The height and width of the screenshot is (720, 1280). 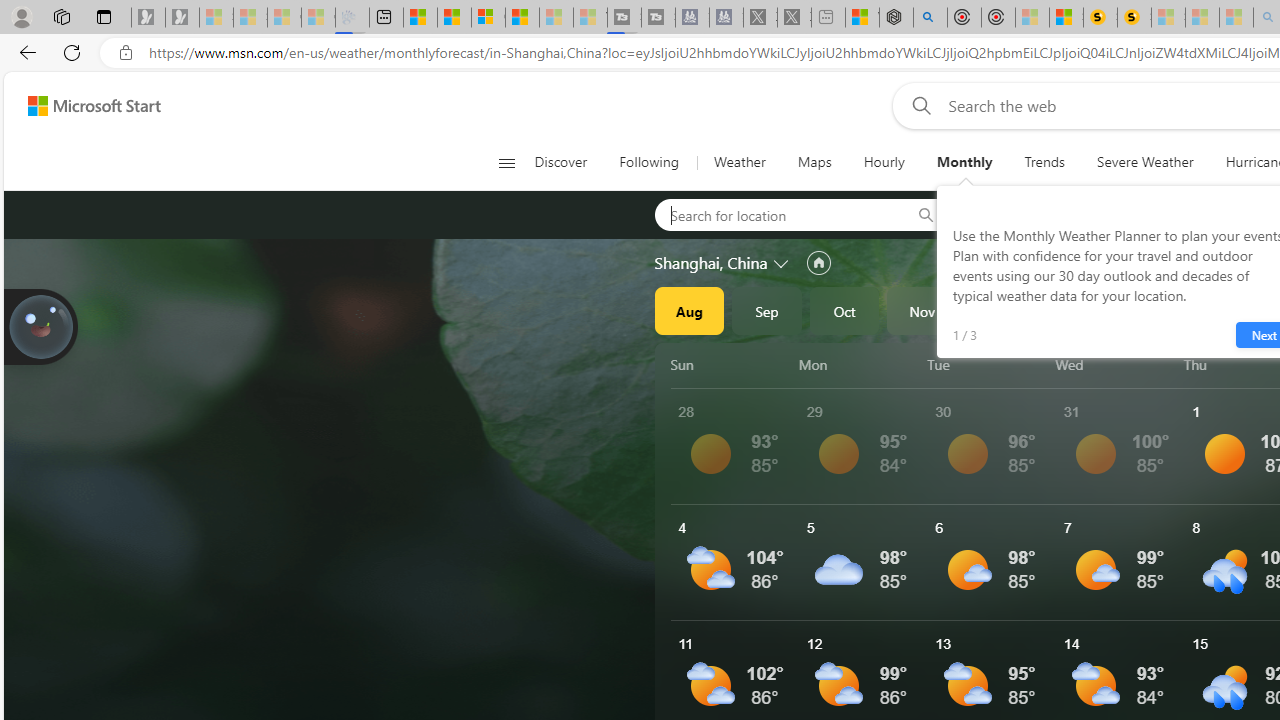 What do you see at coordinates (988, 364) in the screenshot?
I see `Tue` at bounding box center [988, 364].